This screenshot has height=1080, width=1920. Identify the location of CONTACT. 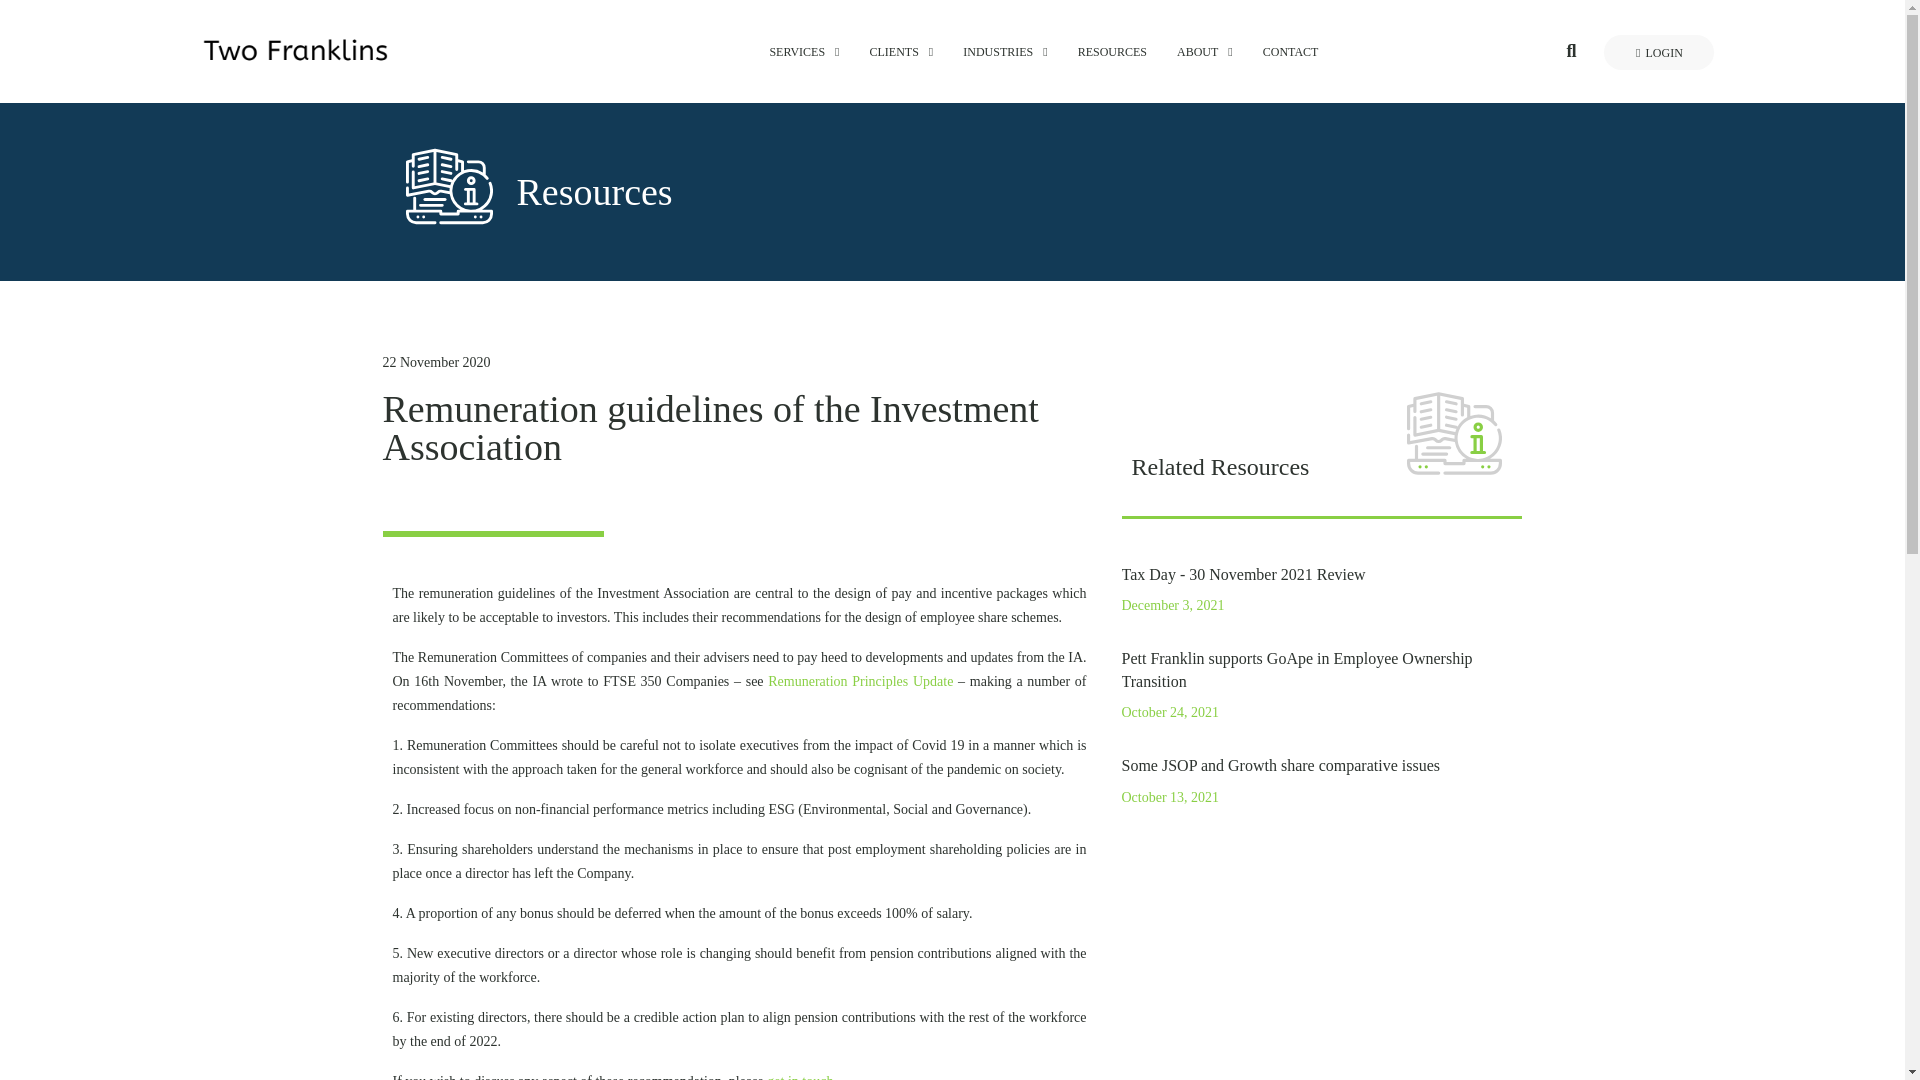
(1291, 51).